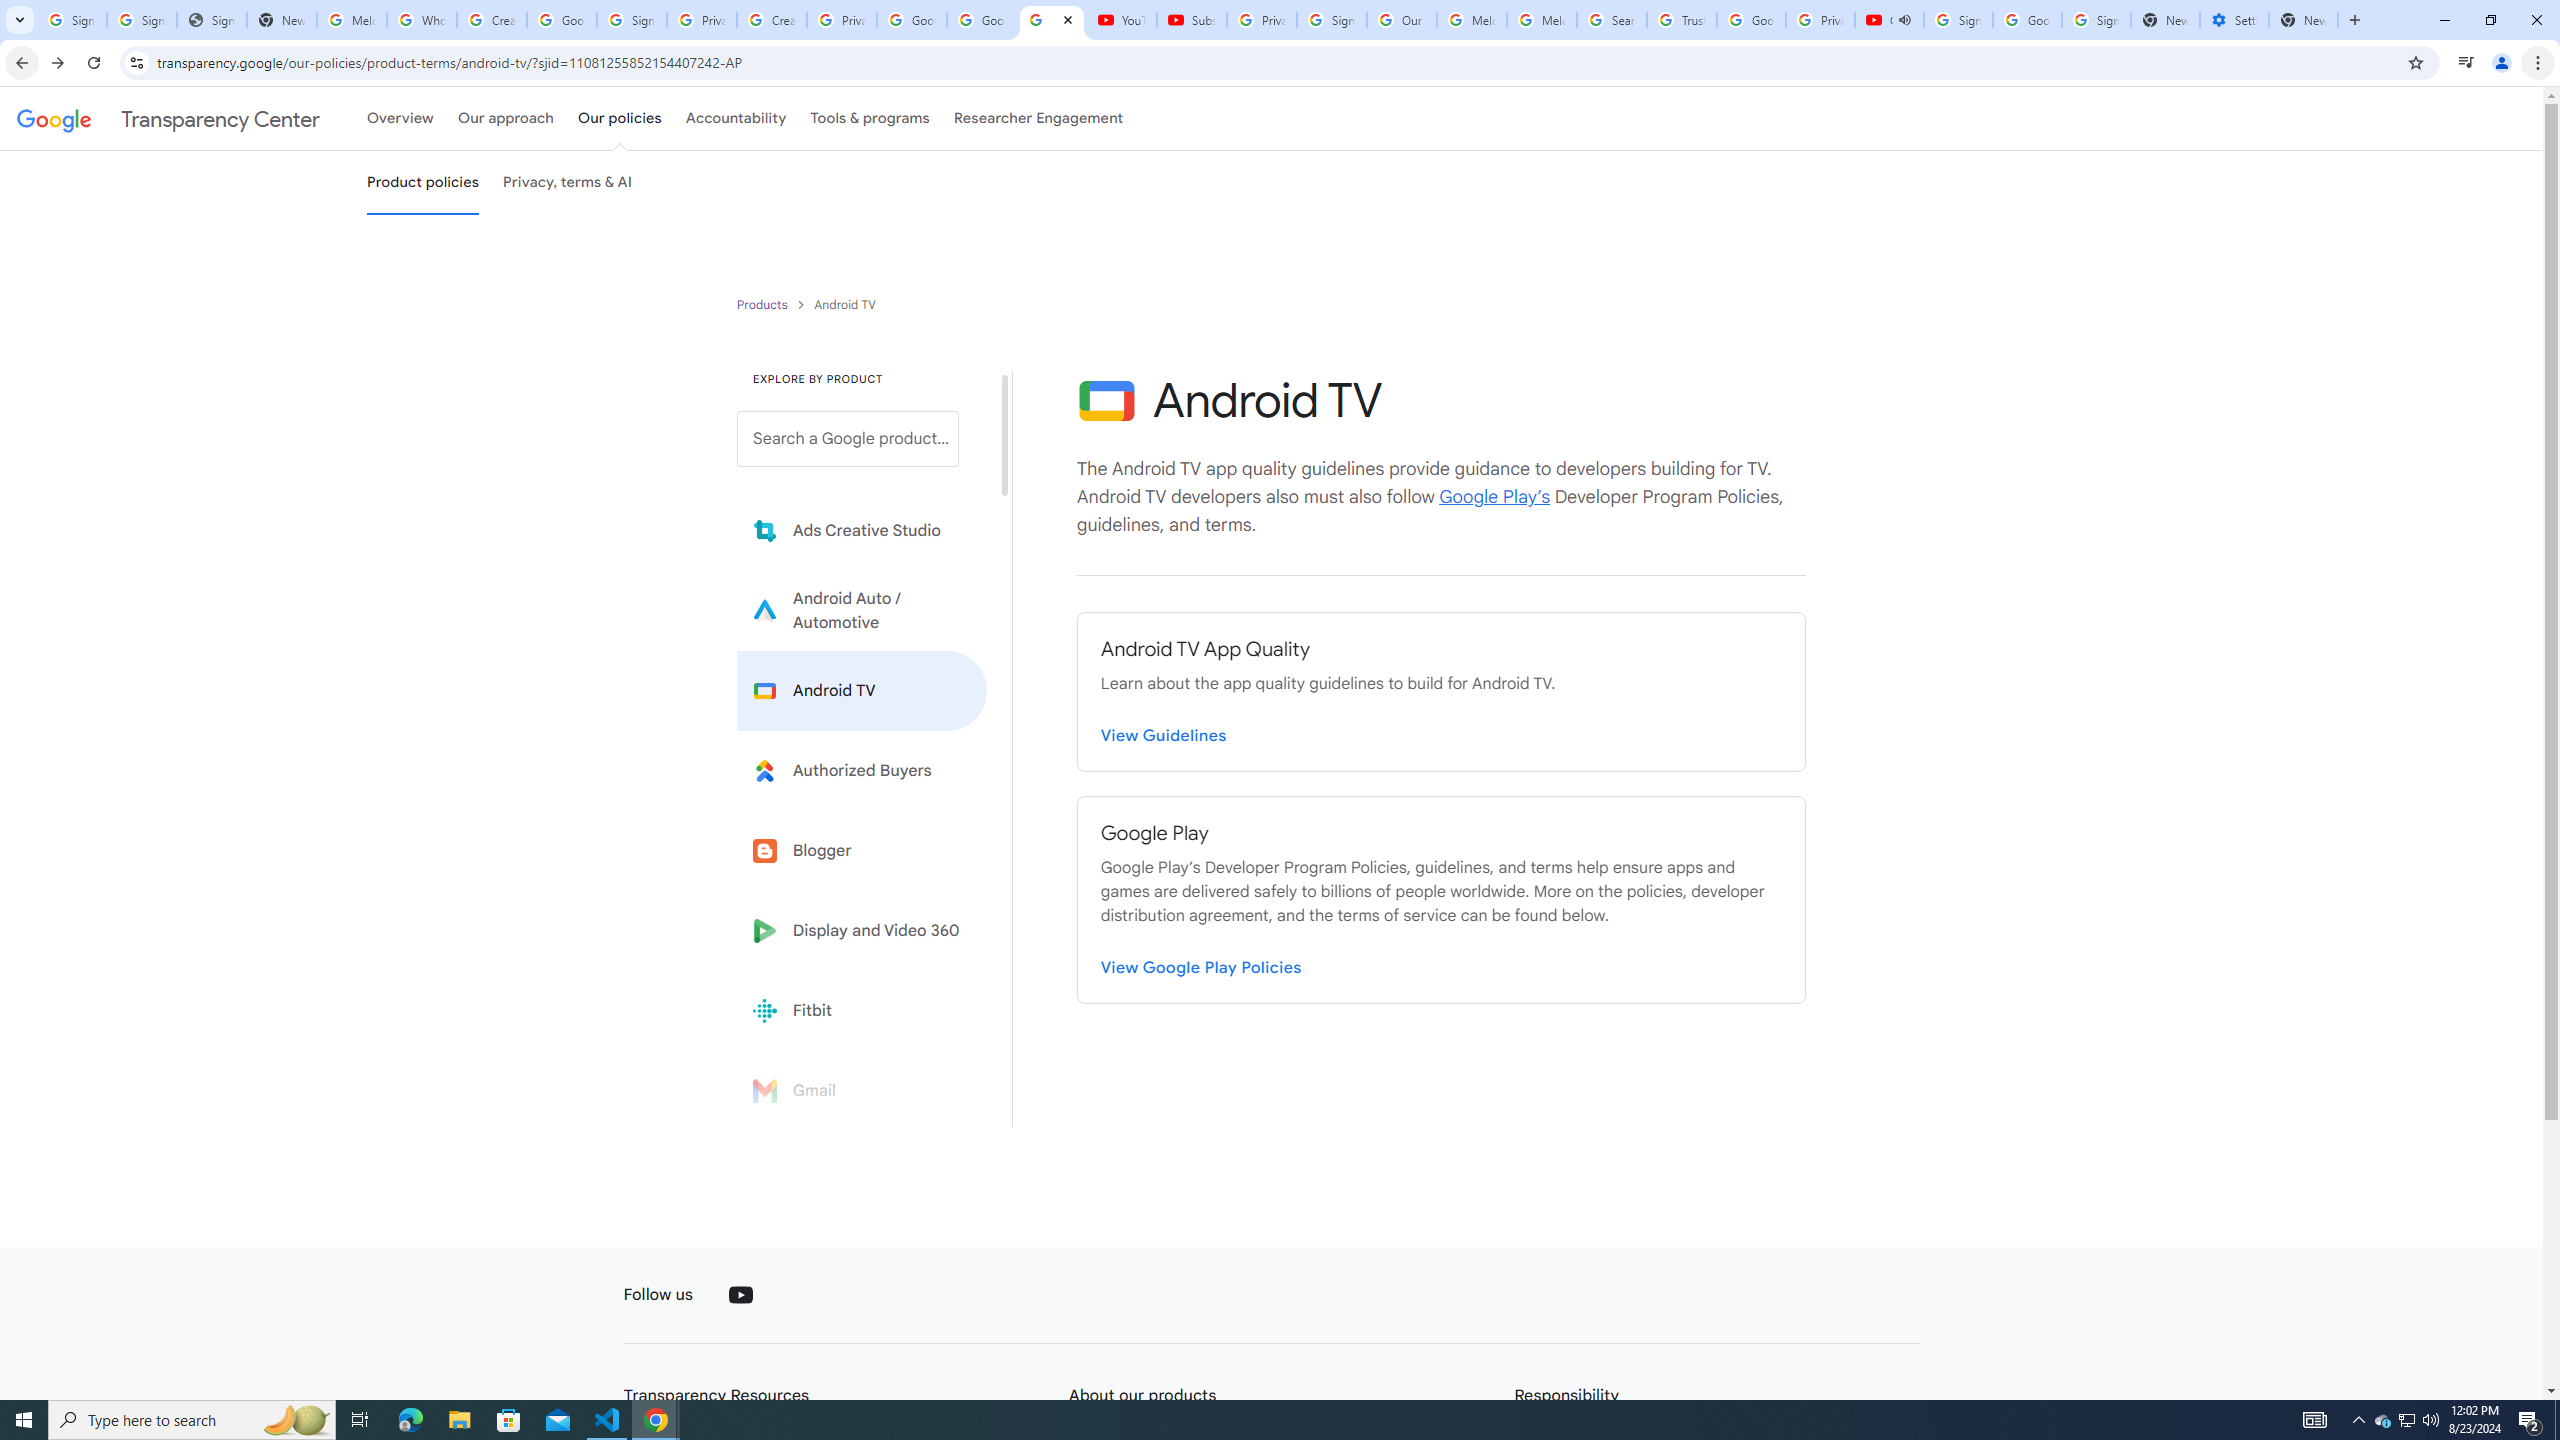 Image resolution: width=2560 pixels, height=1440 pixels. Describe the element at coordinates (862, 531) in the screenshot. I see `Learn more about Ads Creative Studio` at that location.